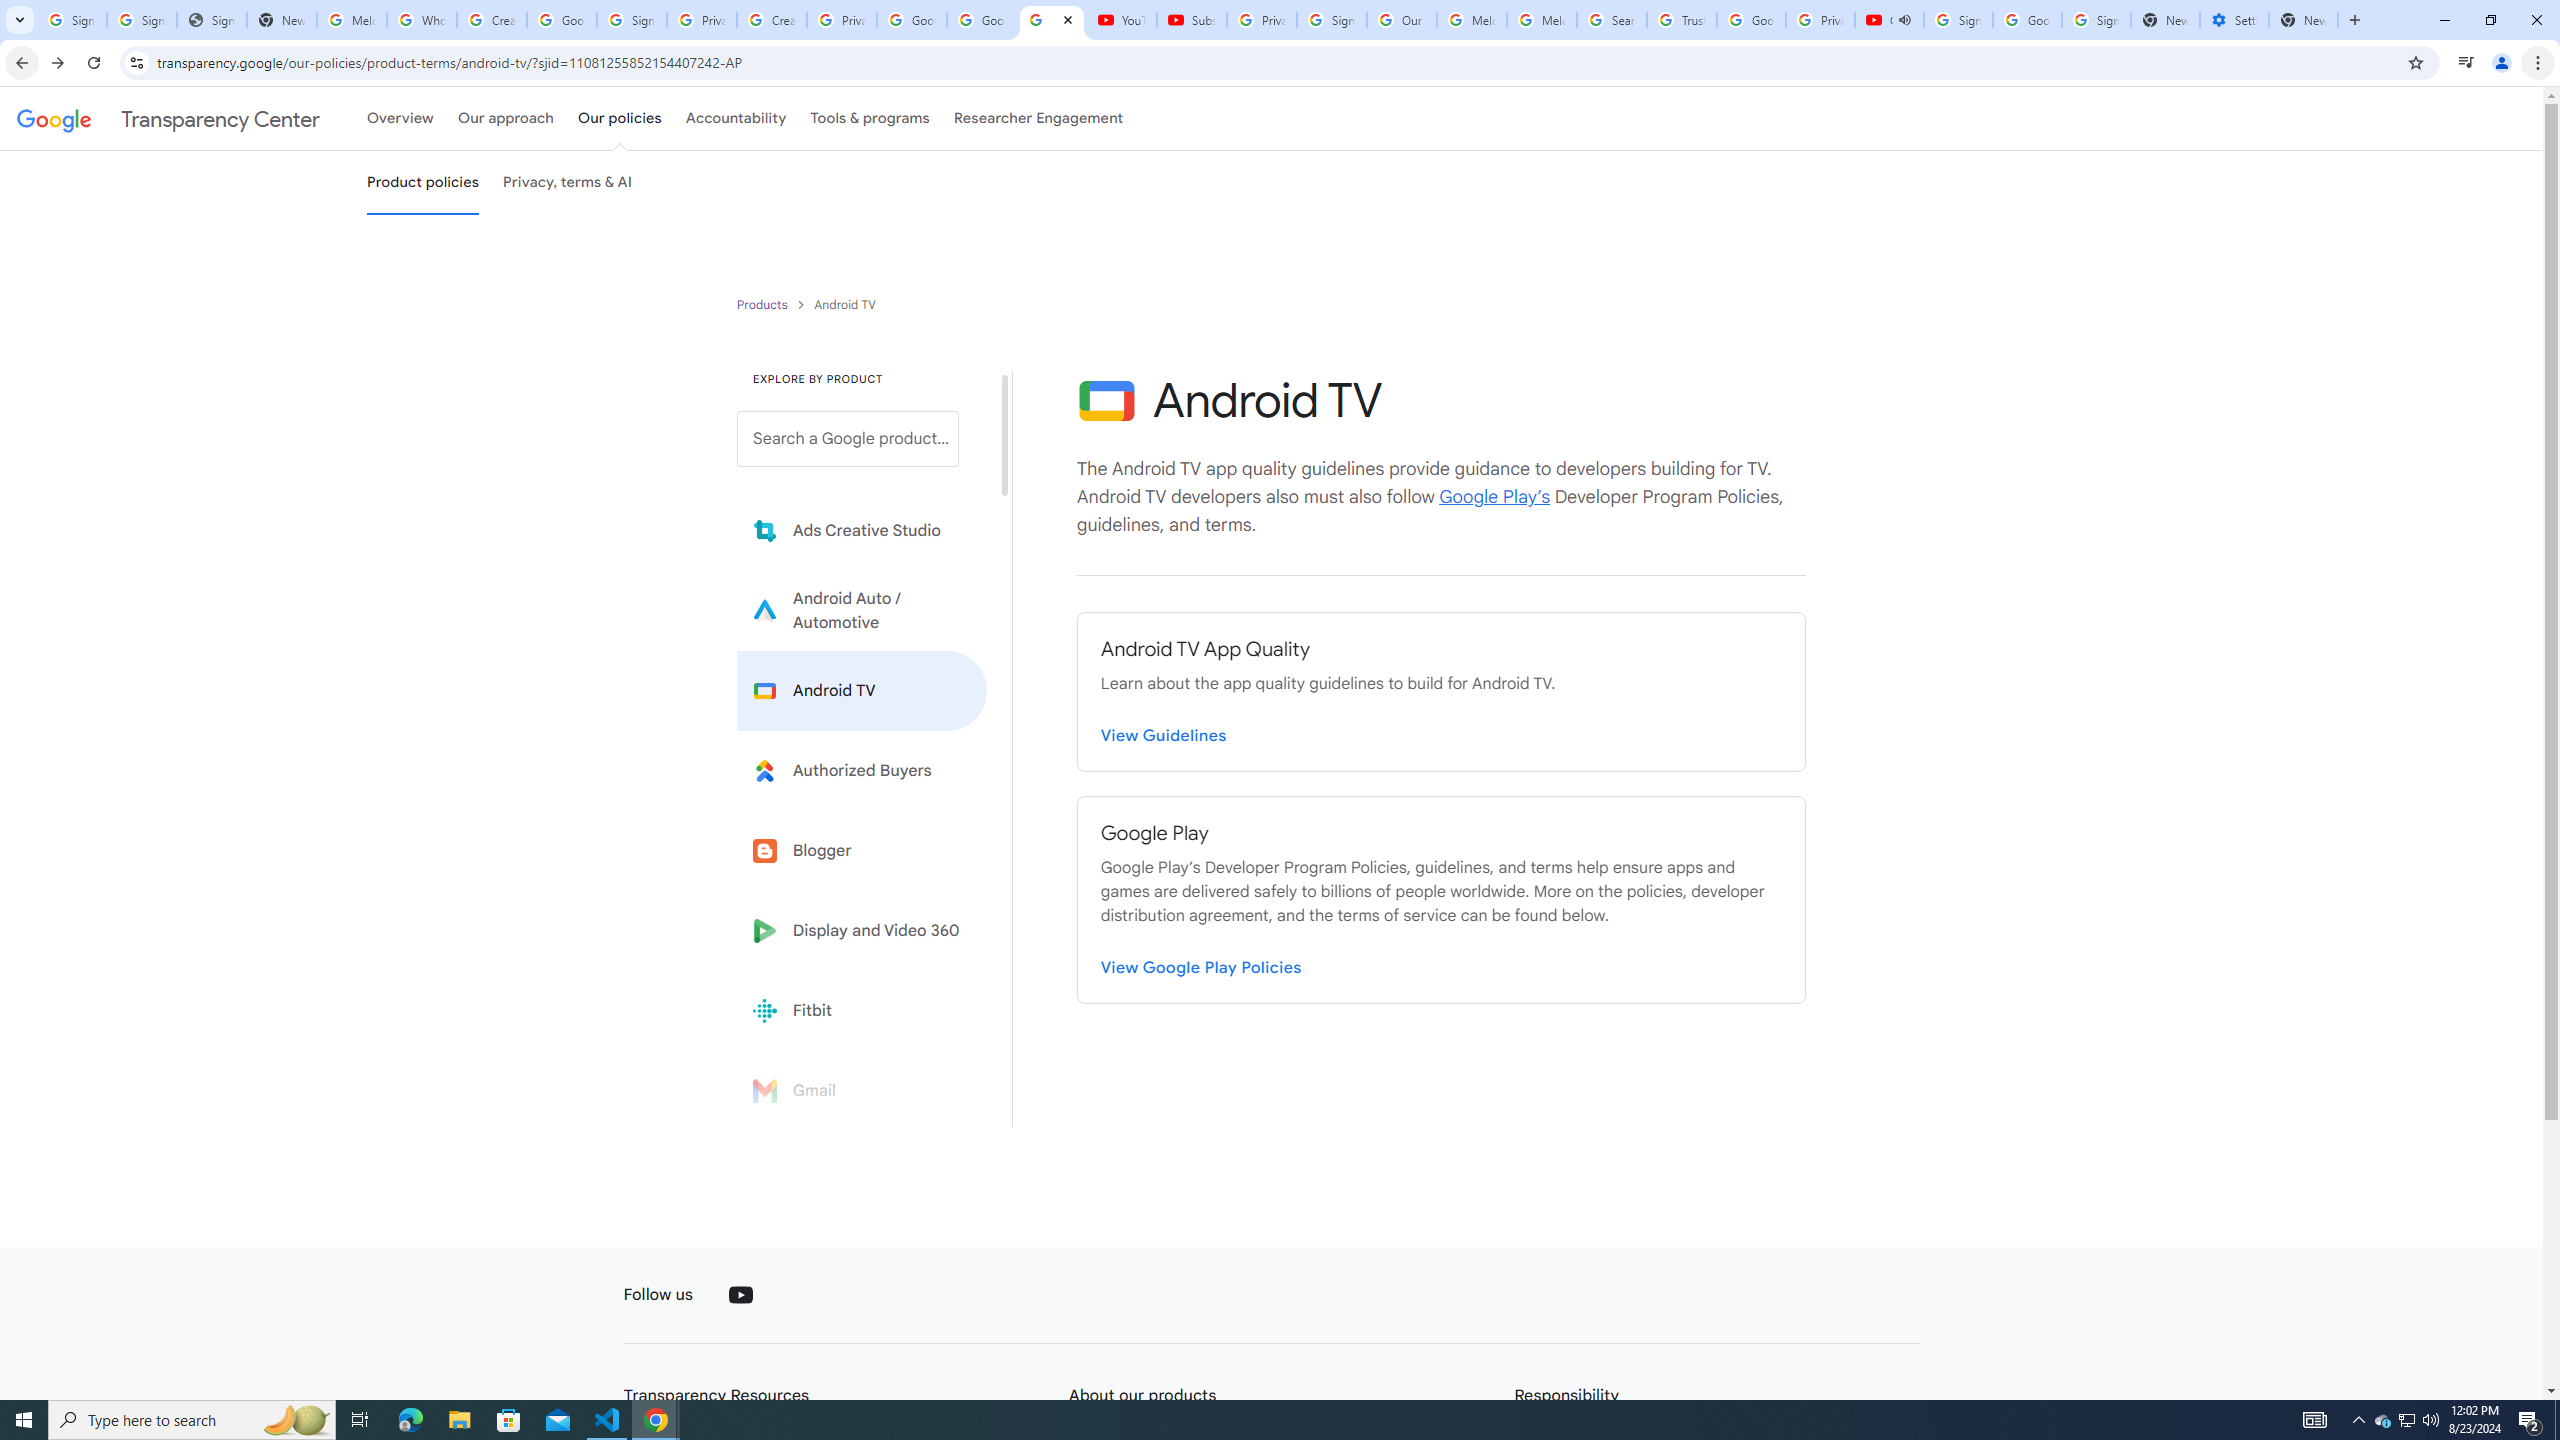 Image resolution: width=2560 pixels, height=1440 pixels. Describe the element at coordinates (862, 531) in the screenshot. I see `Learn more about Ads Creative Studio` at that location.